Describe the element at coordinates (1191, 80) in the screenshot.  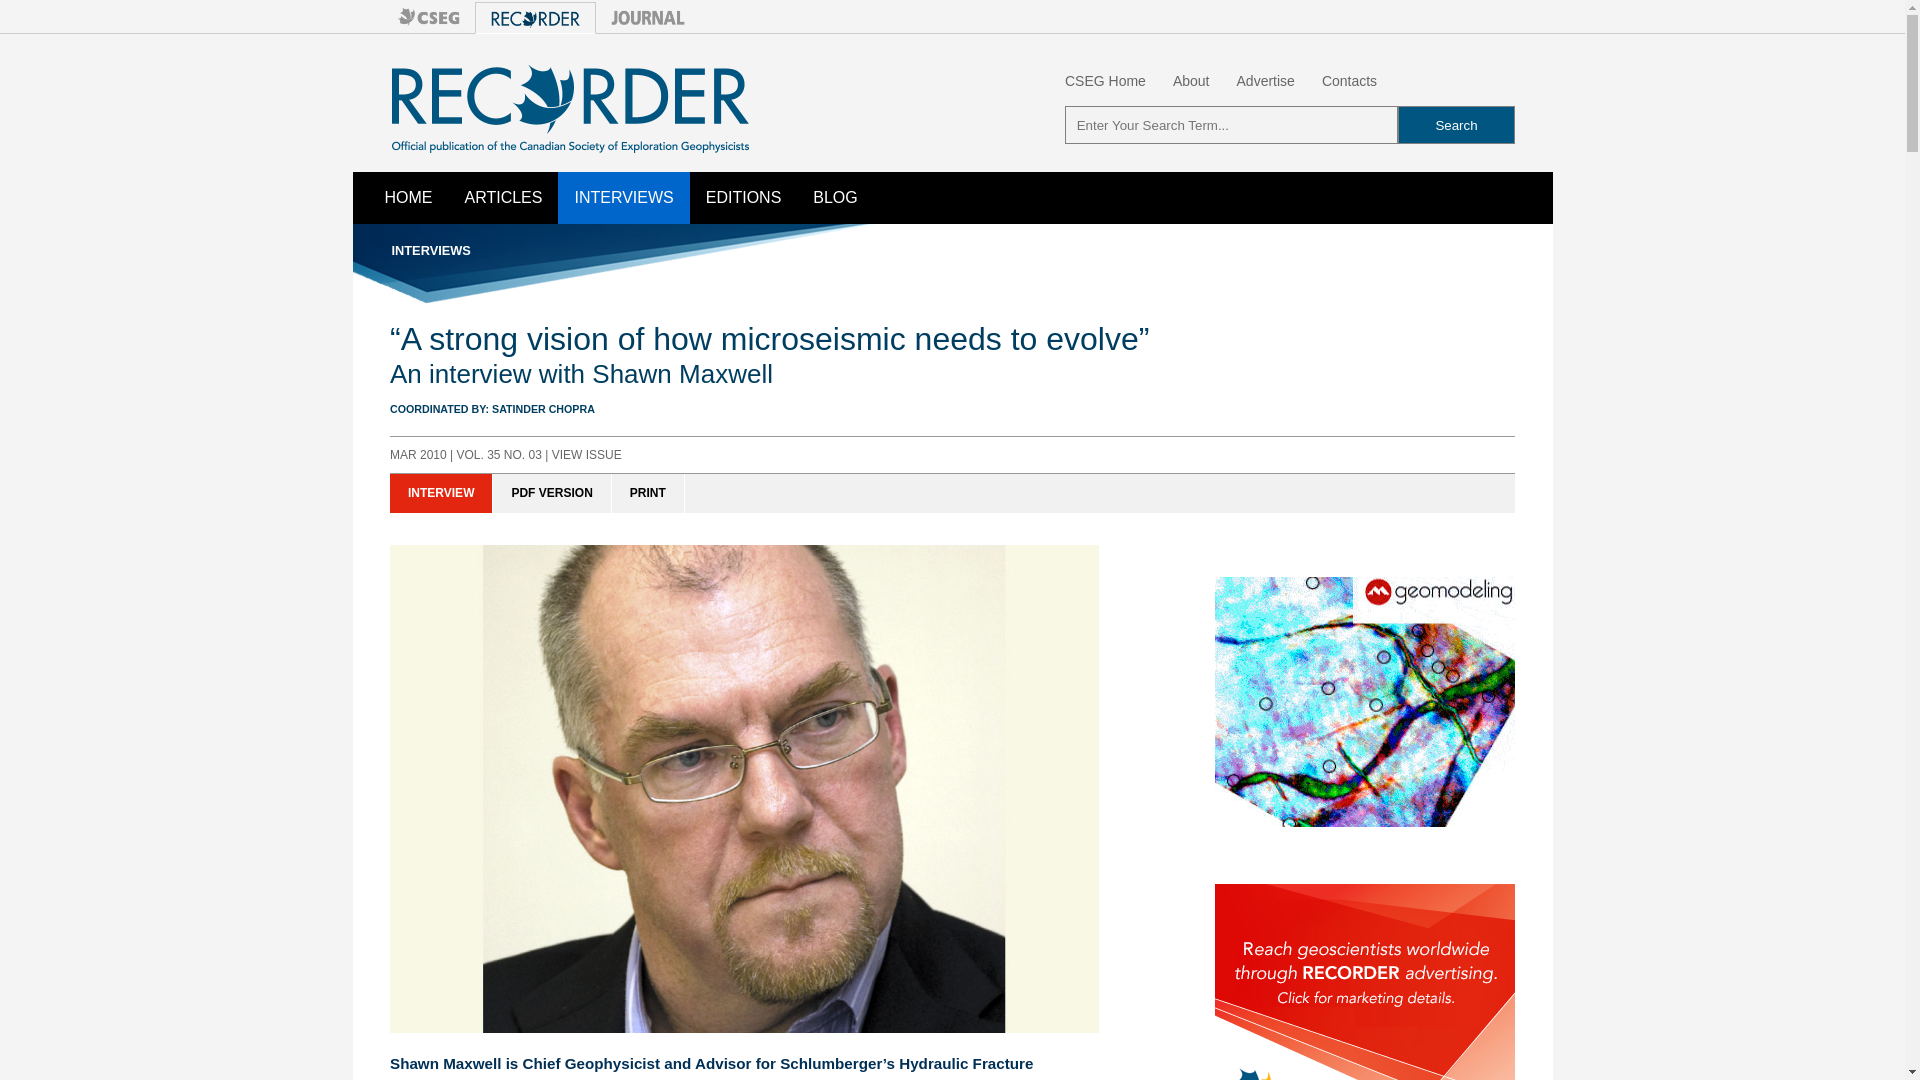
I see `About` at that location.